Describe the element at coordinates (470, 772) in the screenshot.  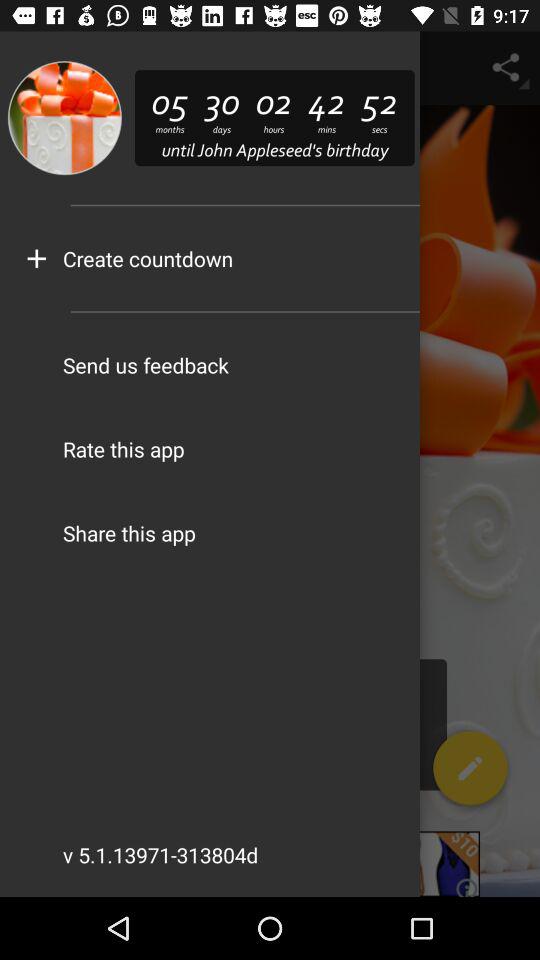
I see `select the edit icon` at that location.